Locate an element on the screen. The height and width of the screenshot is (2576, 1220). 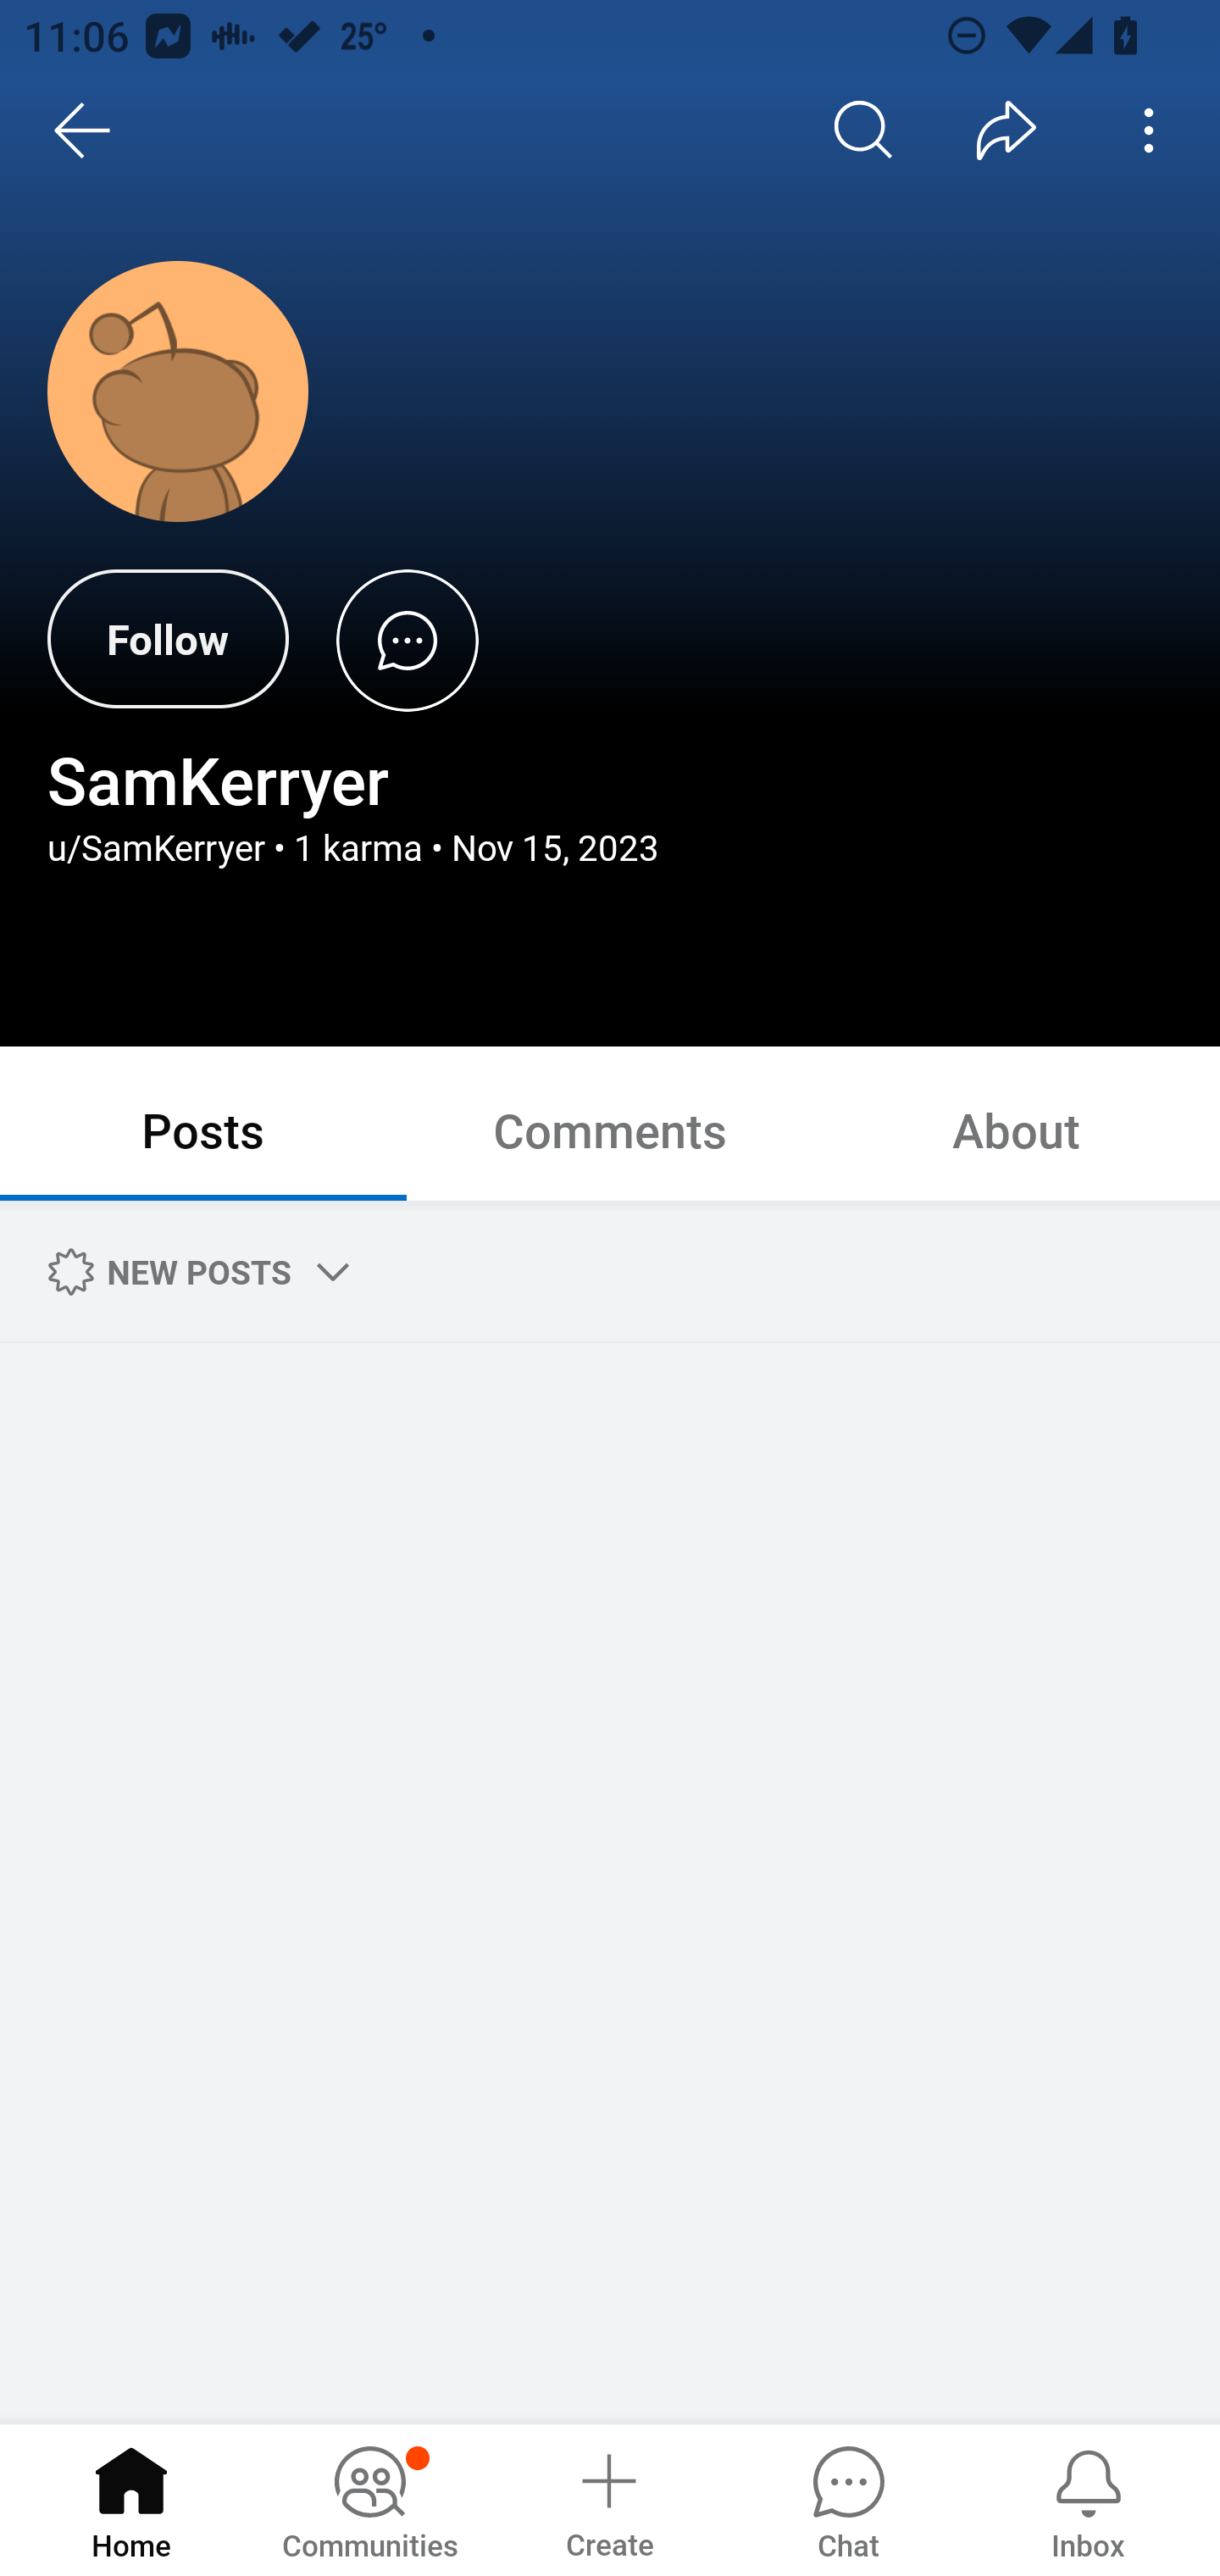
Follow is located at coordinates (168, 639).